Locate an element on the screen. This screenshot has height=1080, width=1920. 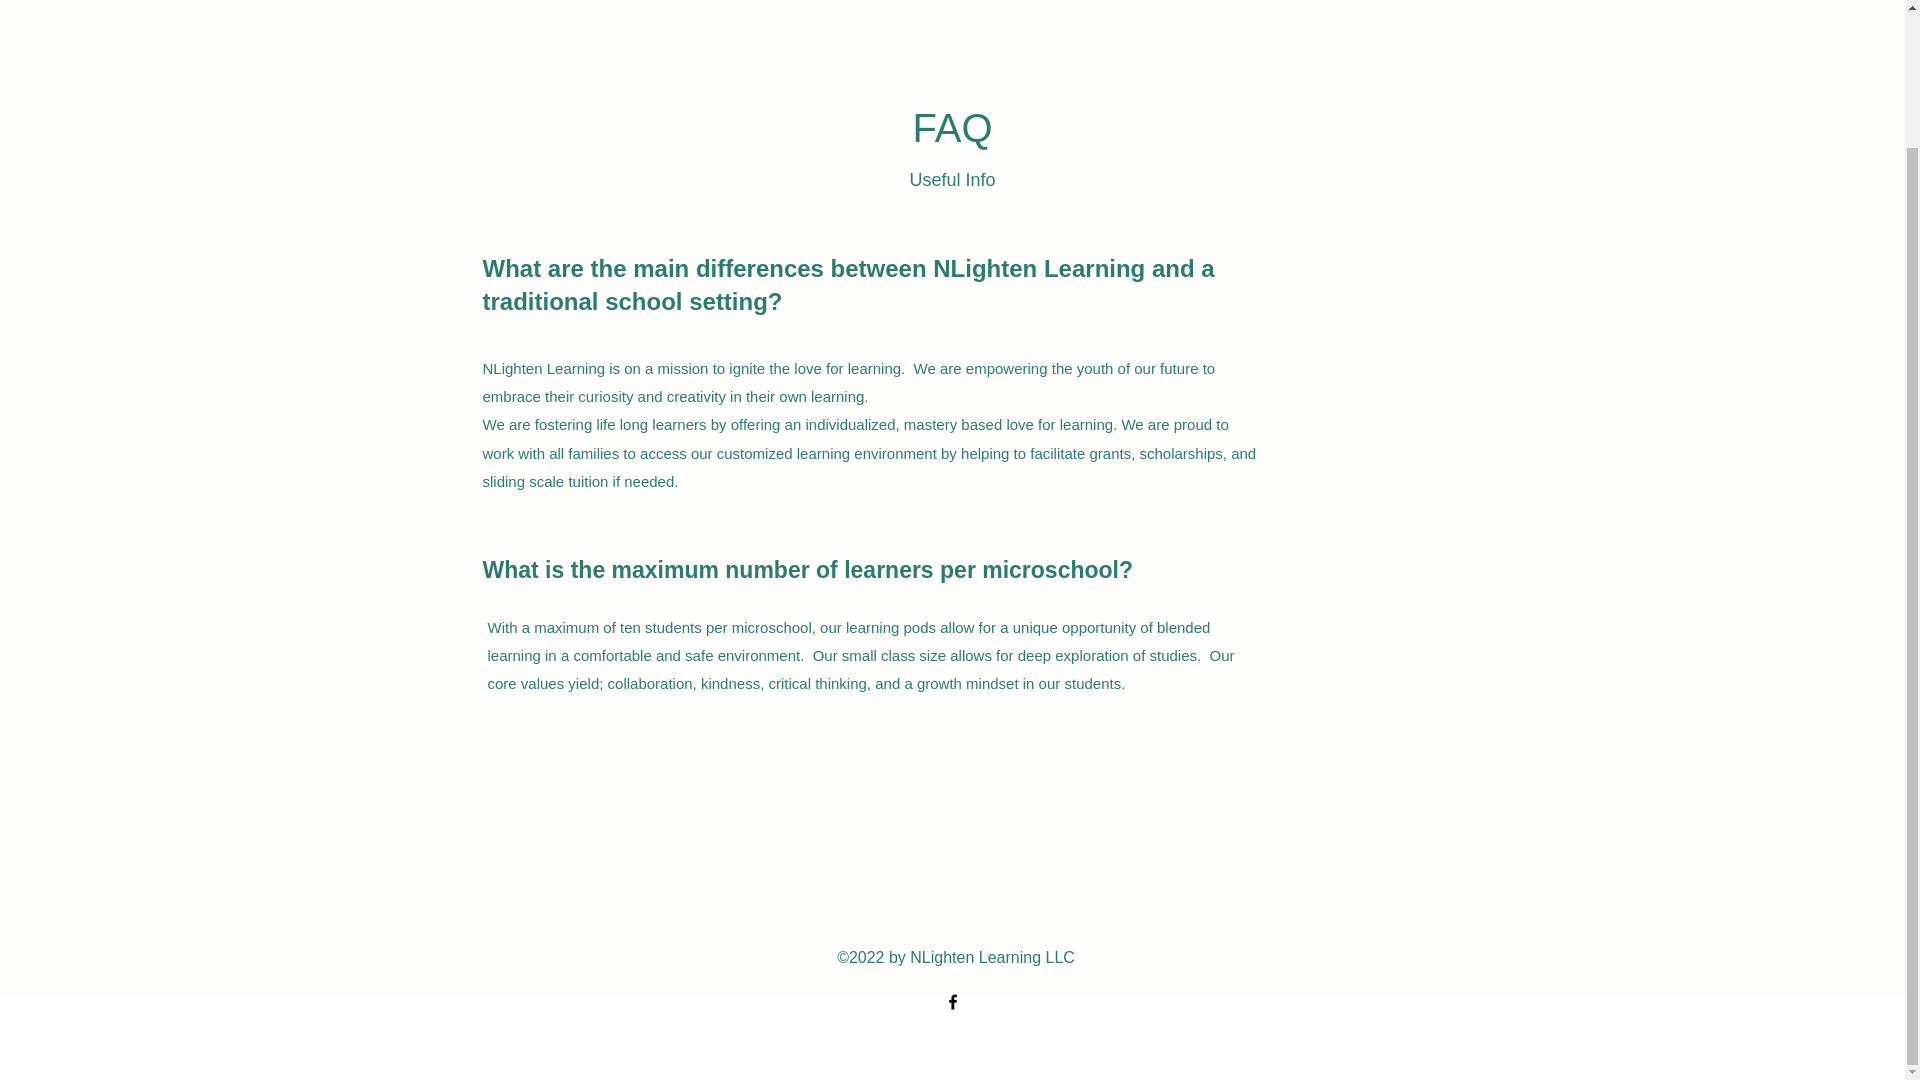
About Us is located at coordinates (768, 0).